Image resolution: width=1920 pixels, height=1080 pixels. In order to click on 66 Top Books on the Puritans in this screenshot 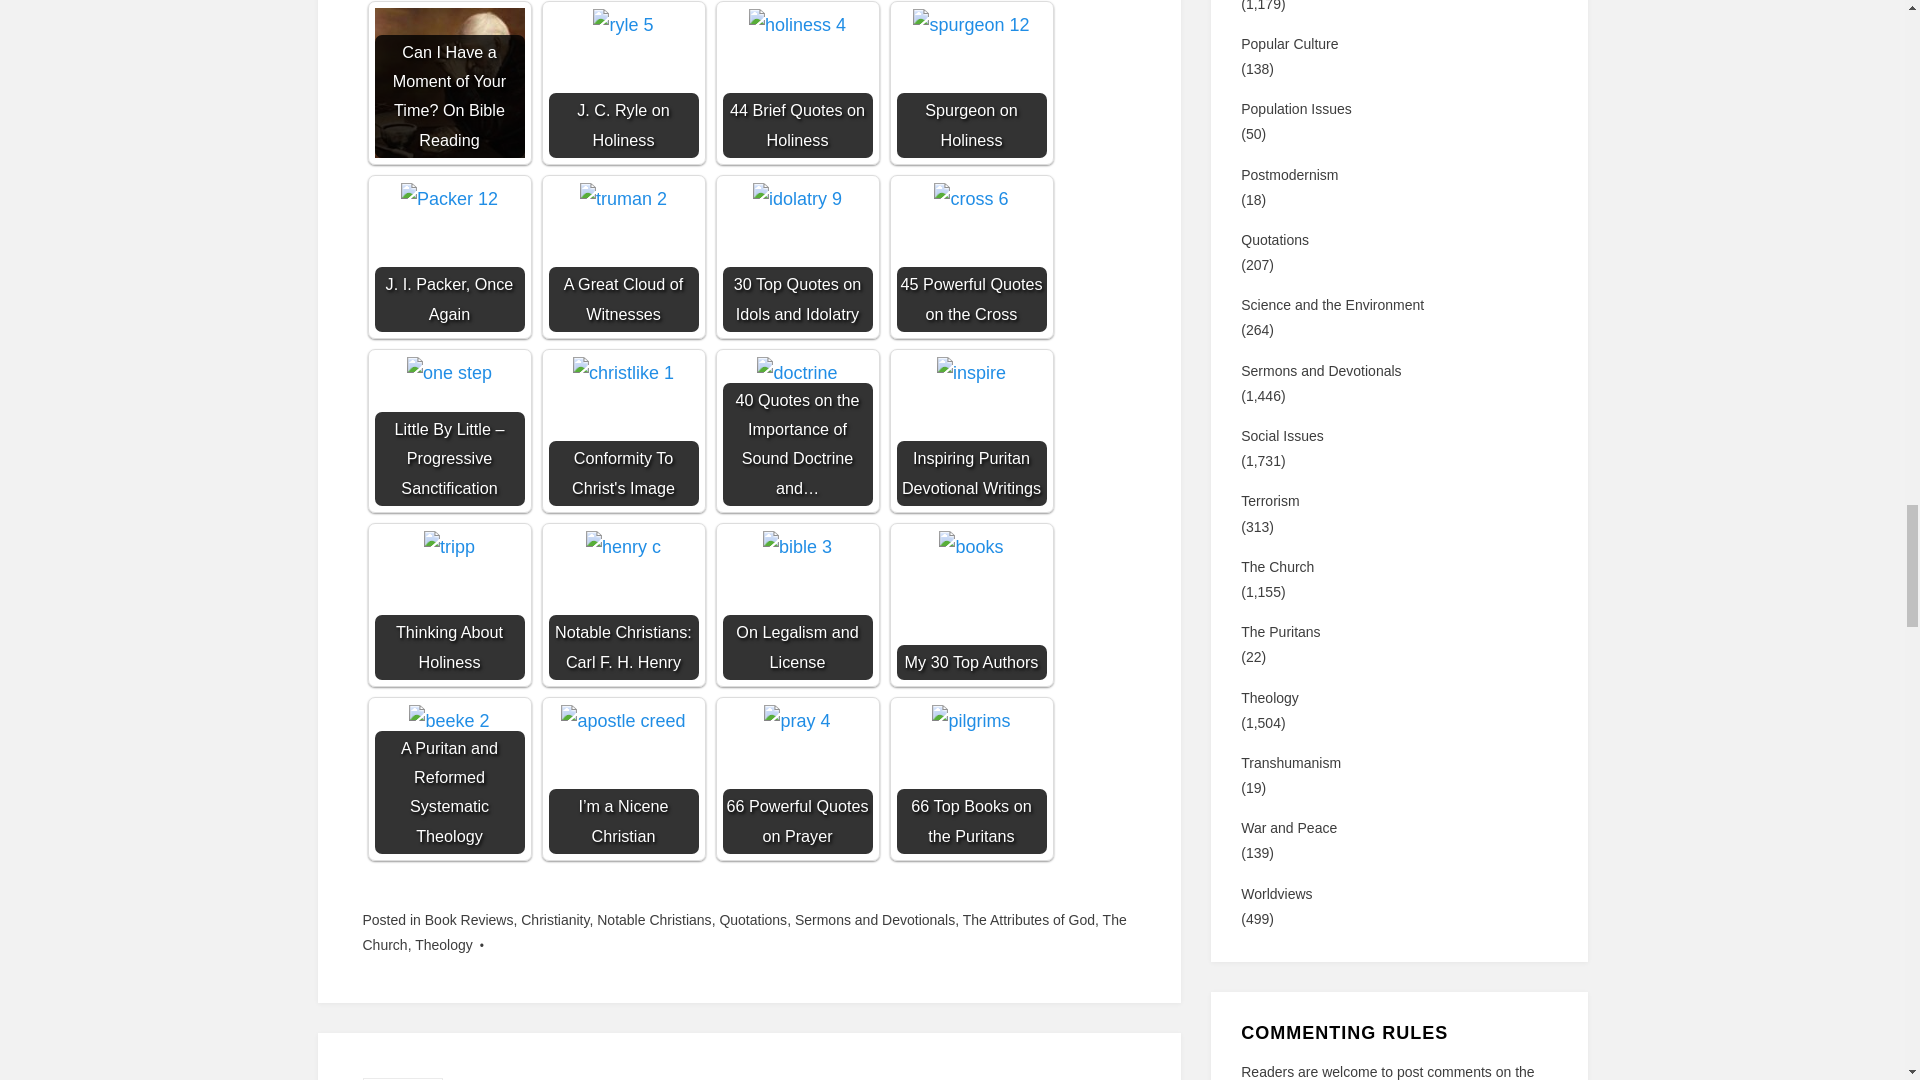, I will do `click(971, 779)`.